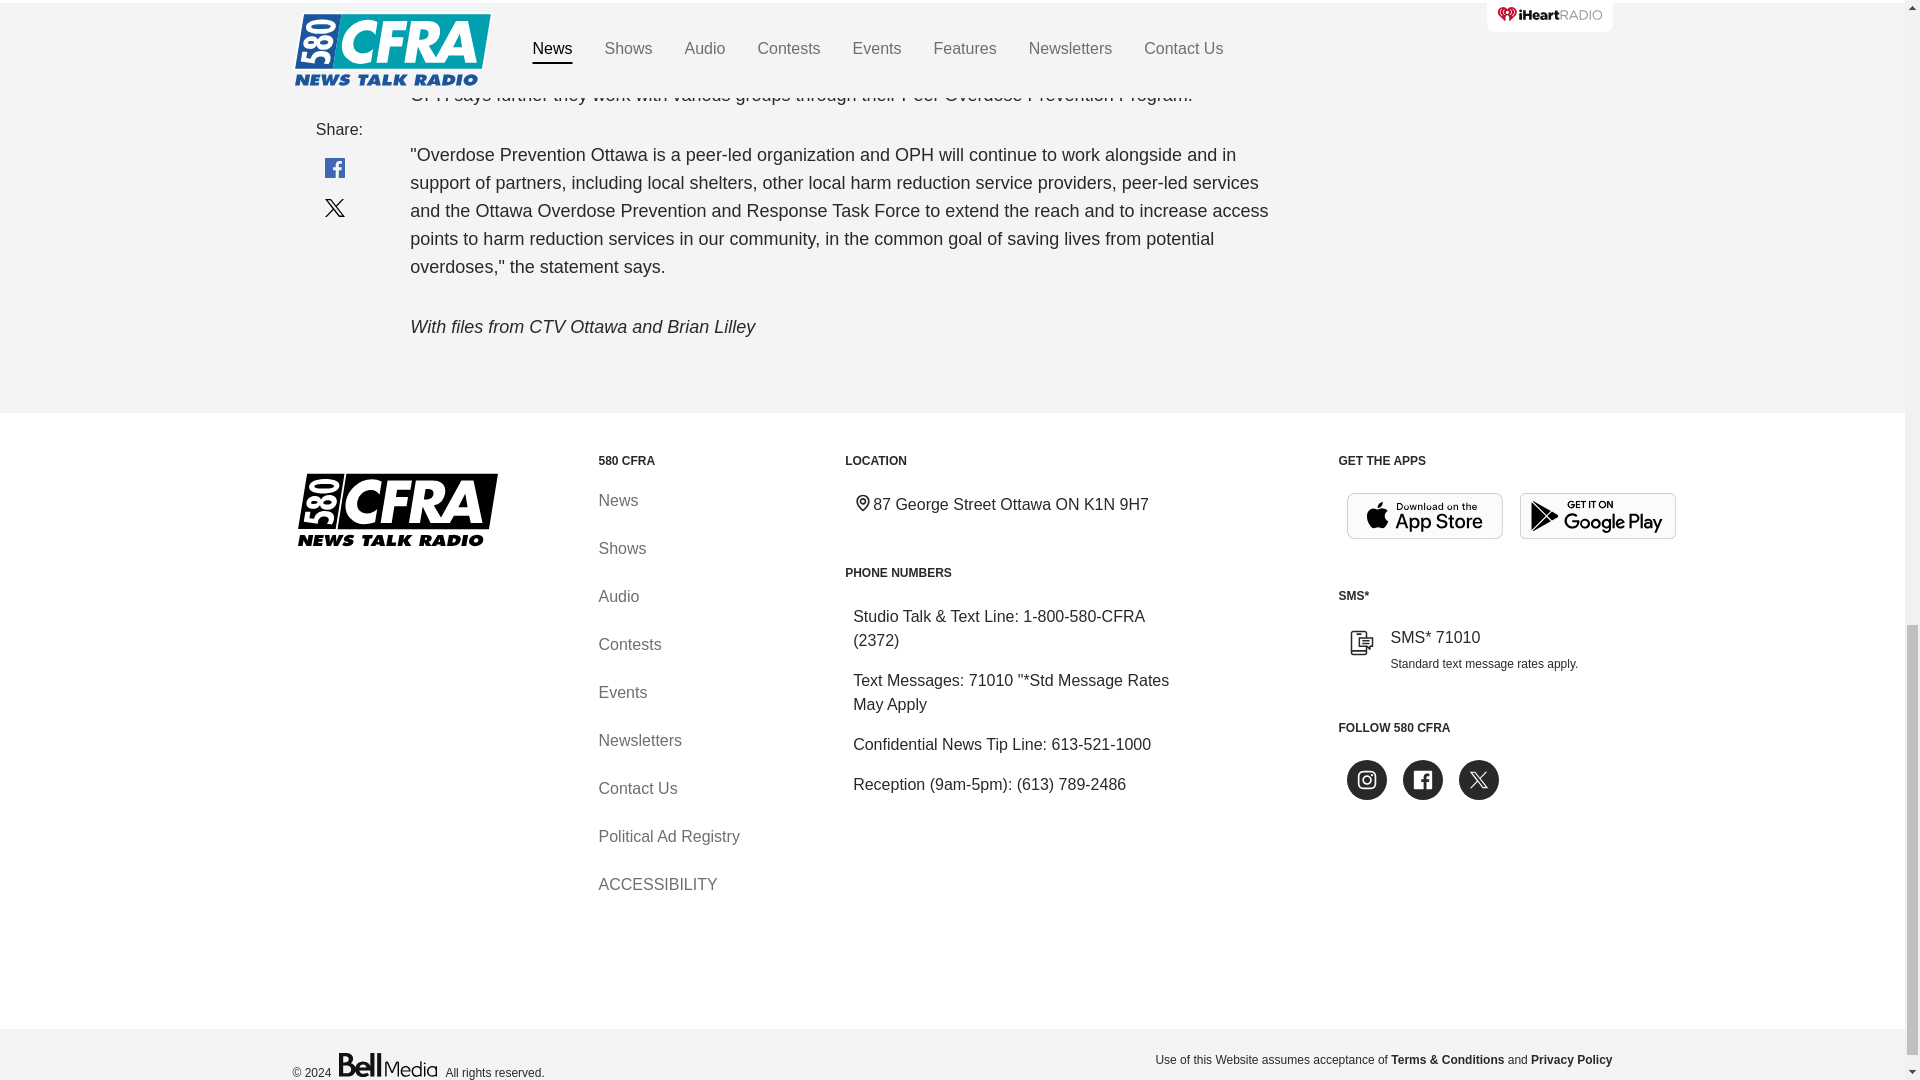  Describe the element at coordinates (656, 884) in the screenshot. I see `ACCESSIBILITY` at that location.